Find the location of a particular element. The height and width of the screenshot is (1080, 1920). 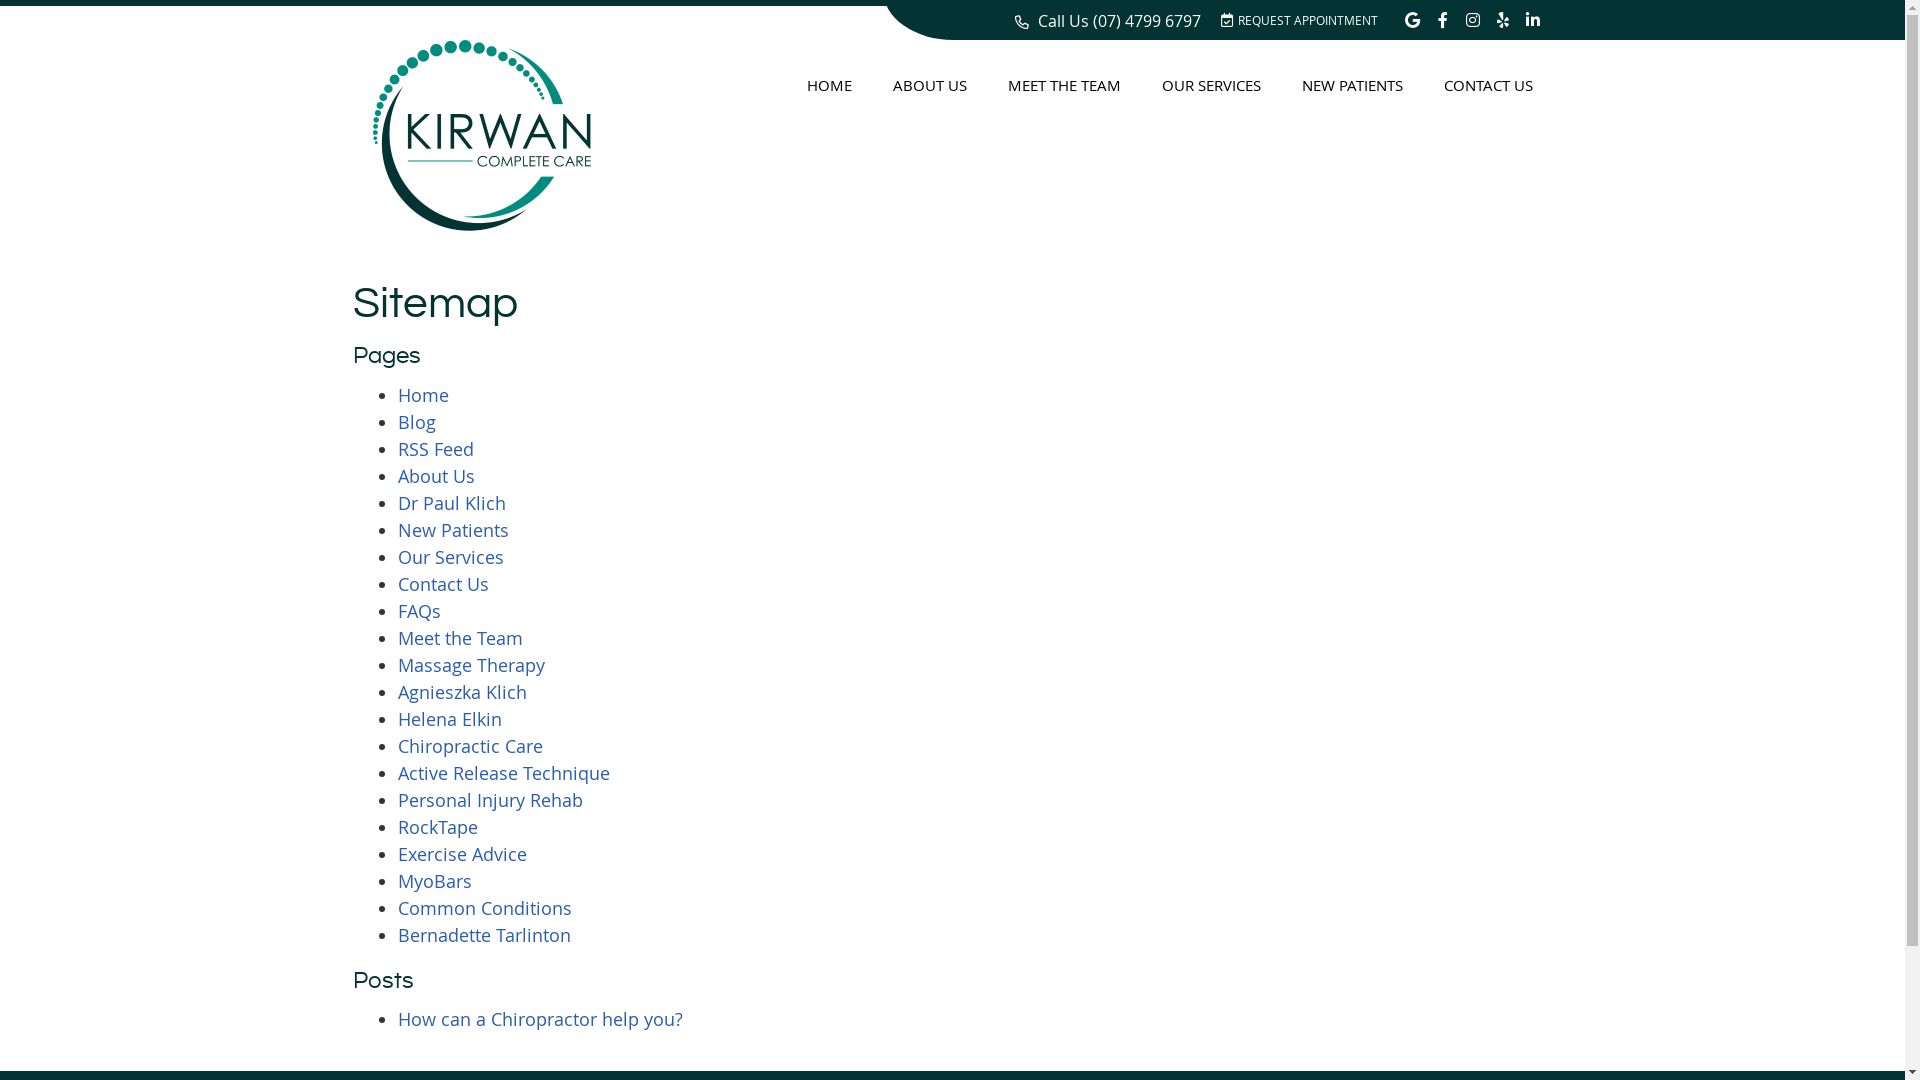

FAQs is located at coordinates (420, 611).